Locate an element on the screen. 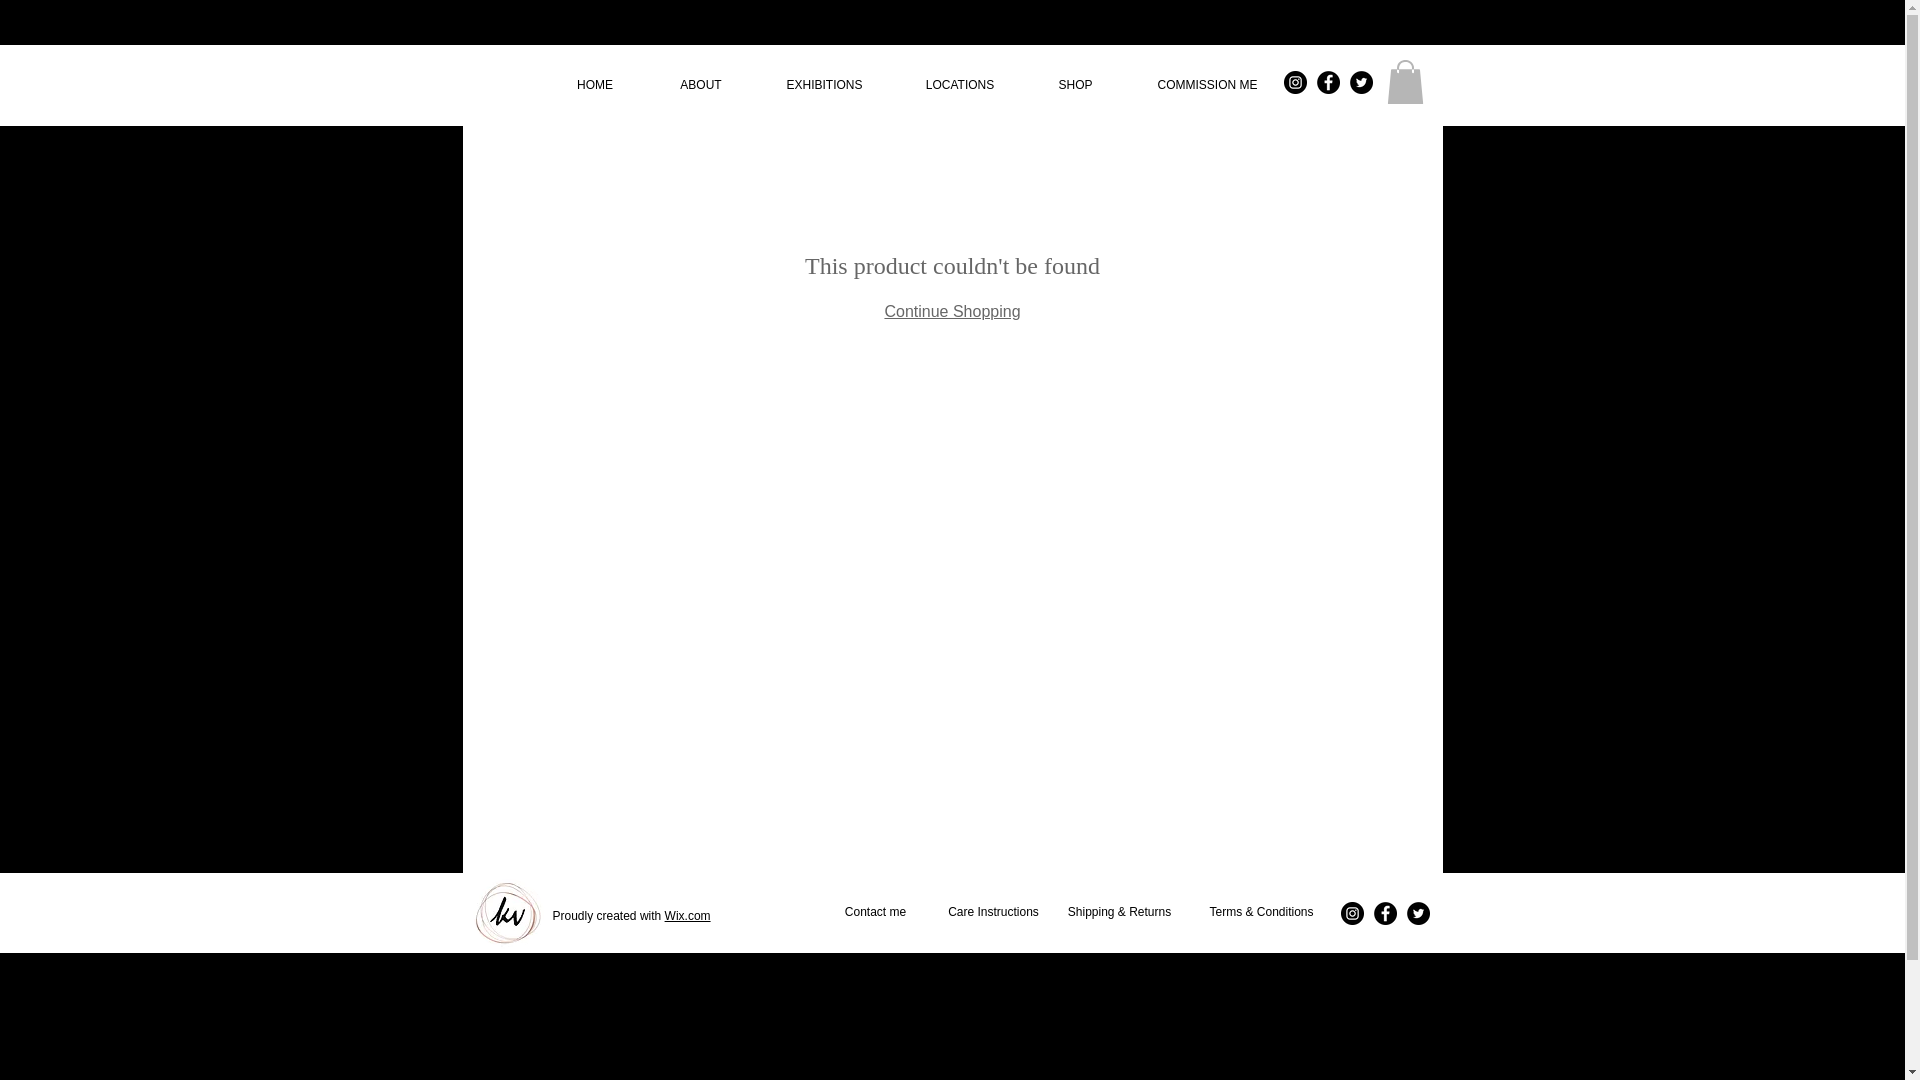 The height and width of the screenshot is (1080, 1920). LOCATIONS is located at coordinates (960, 85).